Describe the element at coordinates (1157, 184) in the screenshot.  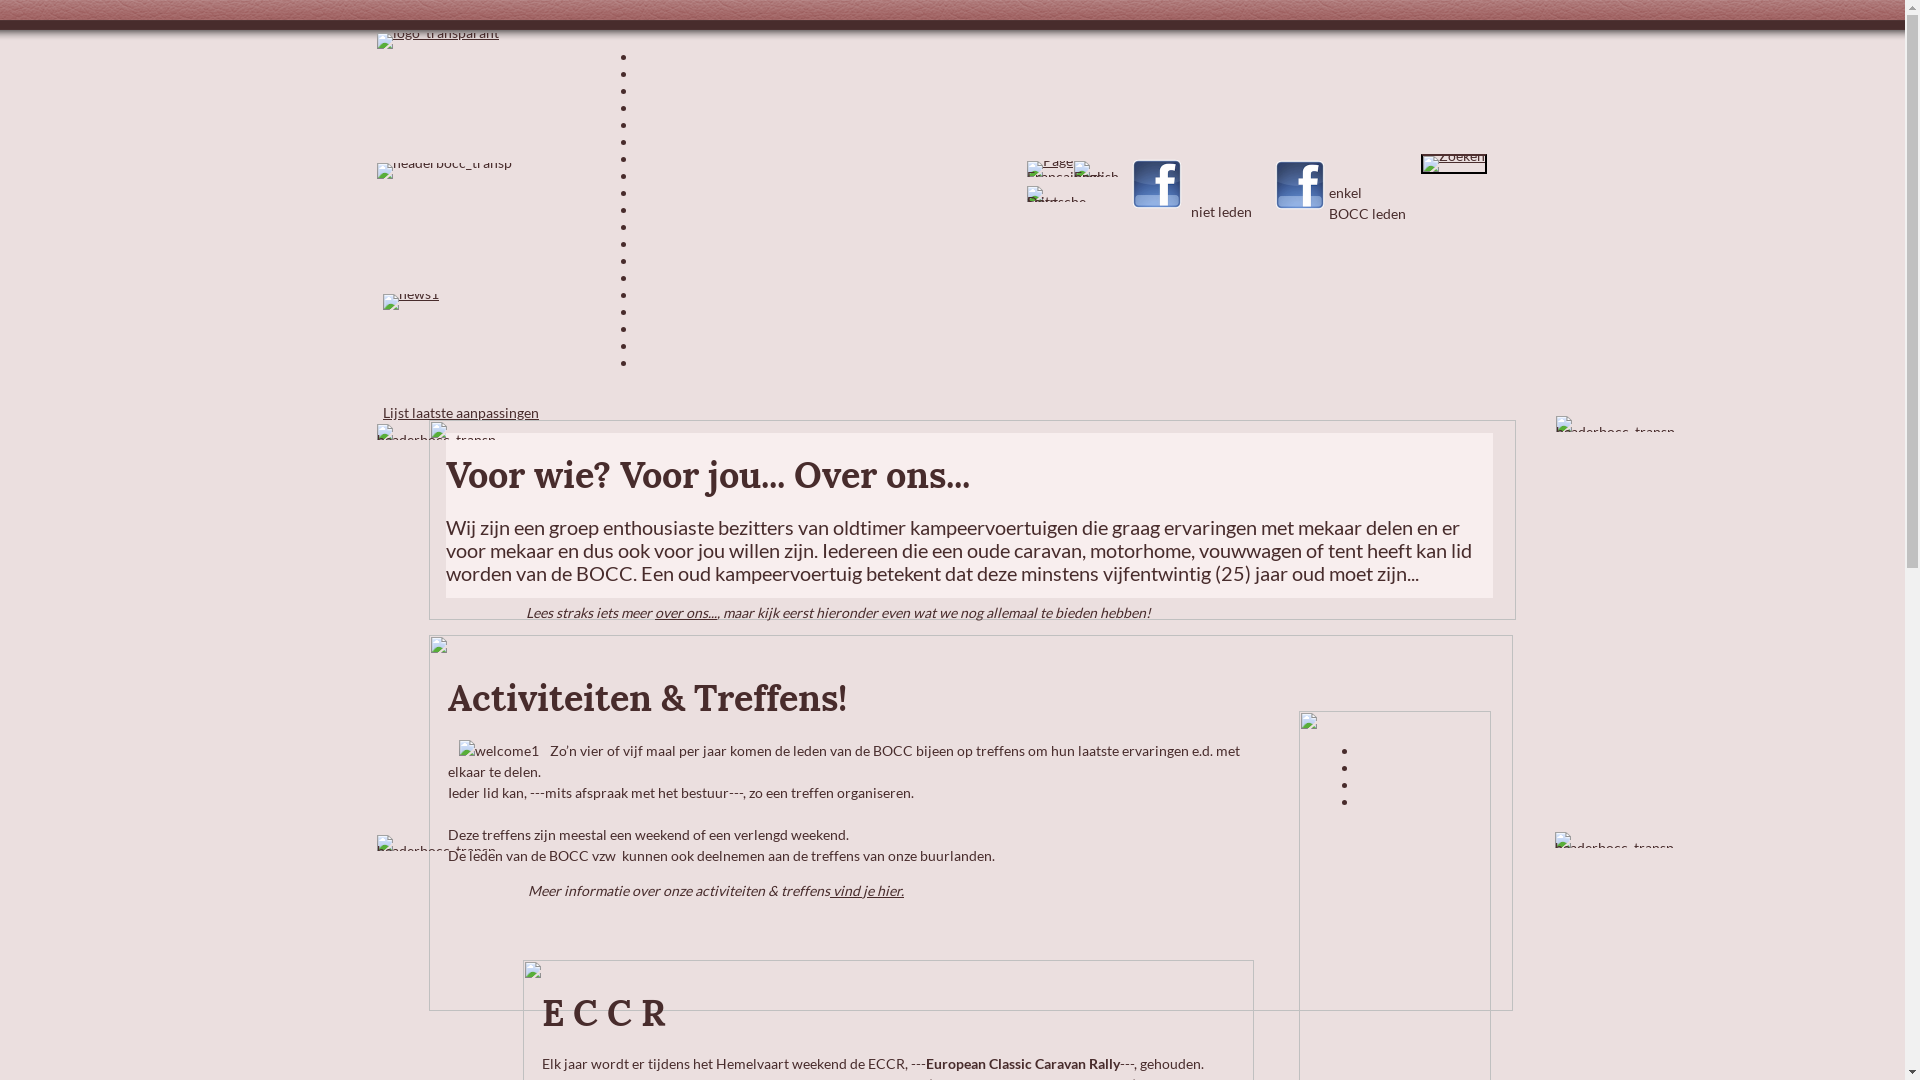
I see `FB BOCC niet leden` at that location.